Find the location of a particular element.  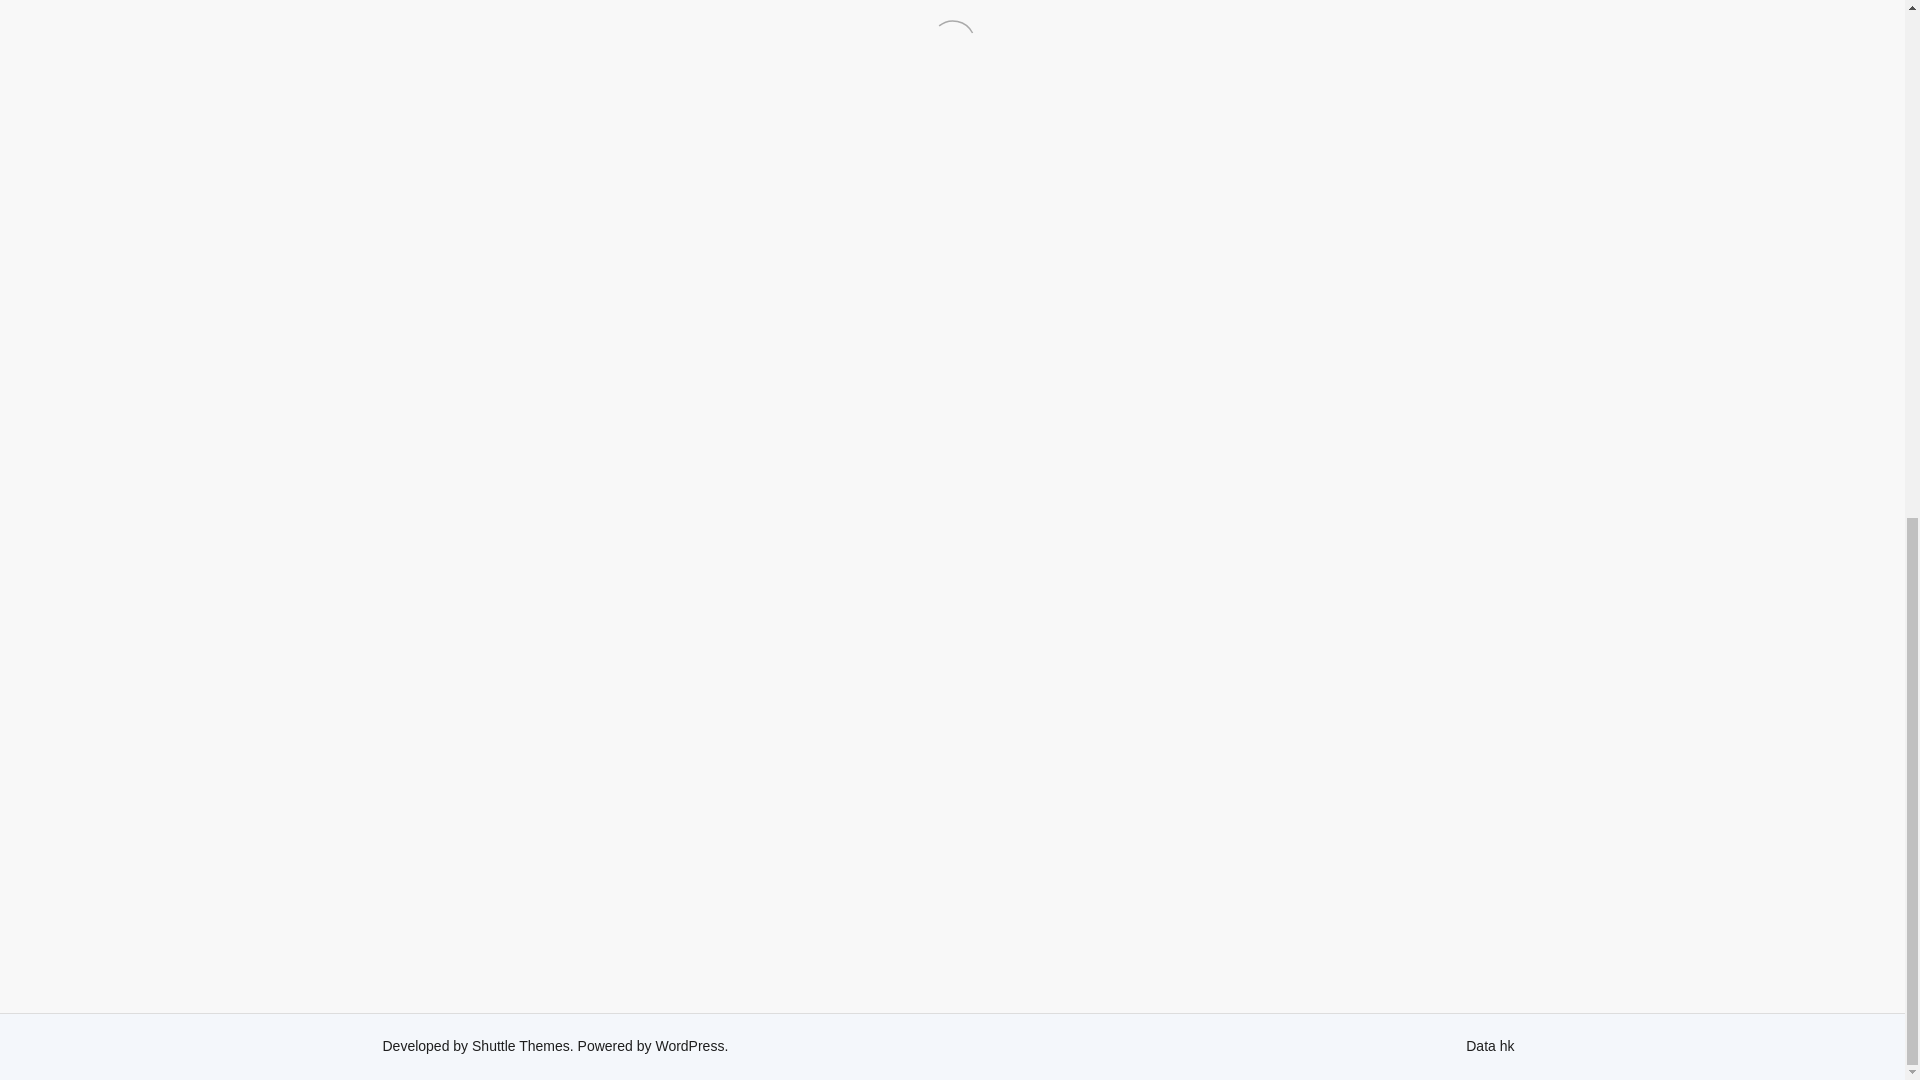

WordPress is located at coordinates (688, 1046).